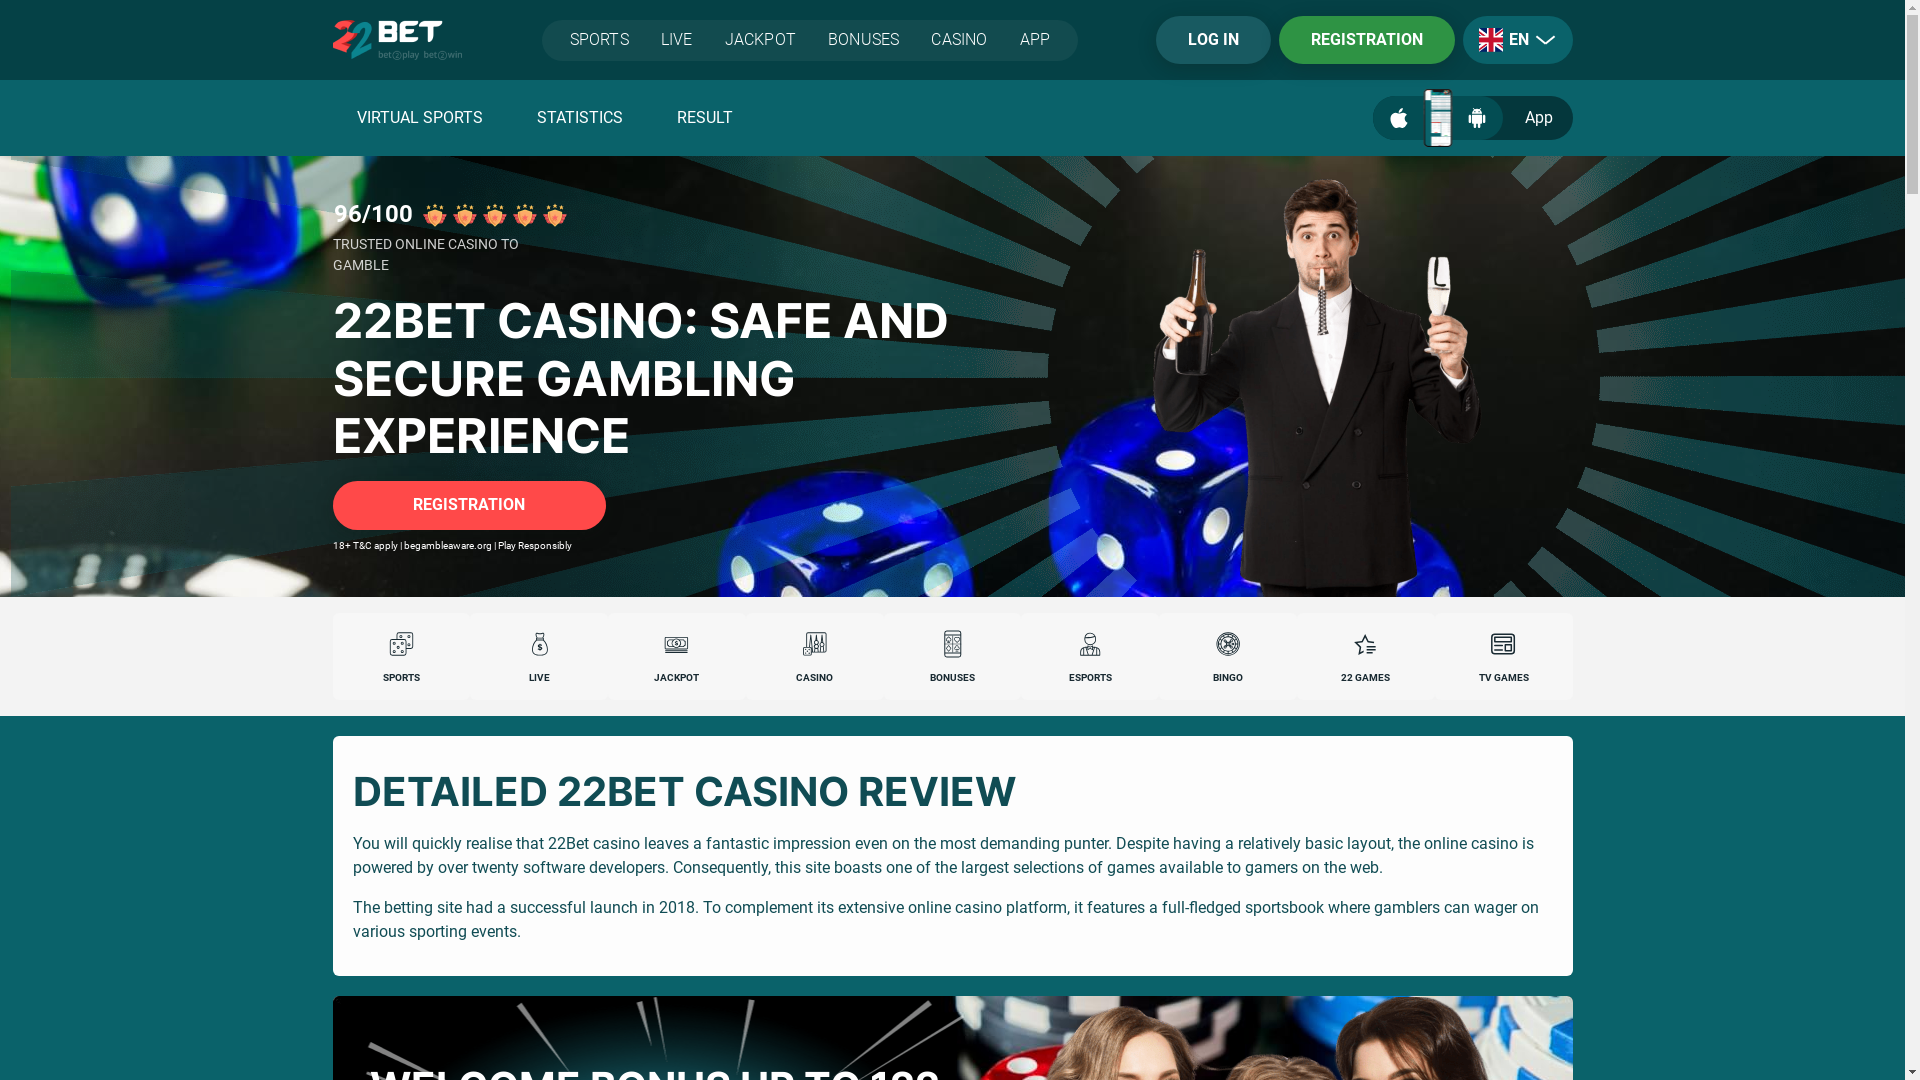 This screenshot has height=1080, width=1920. I want to click on Jackpot, so click(677, 644).